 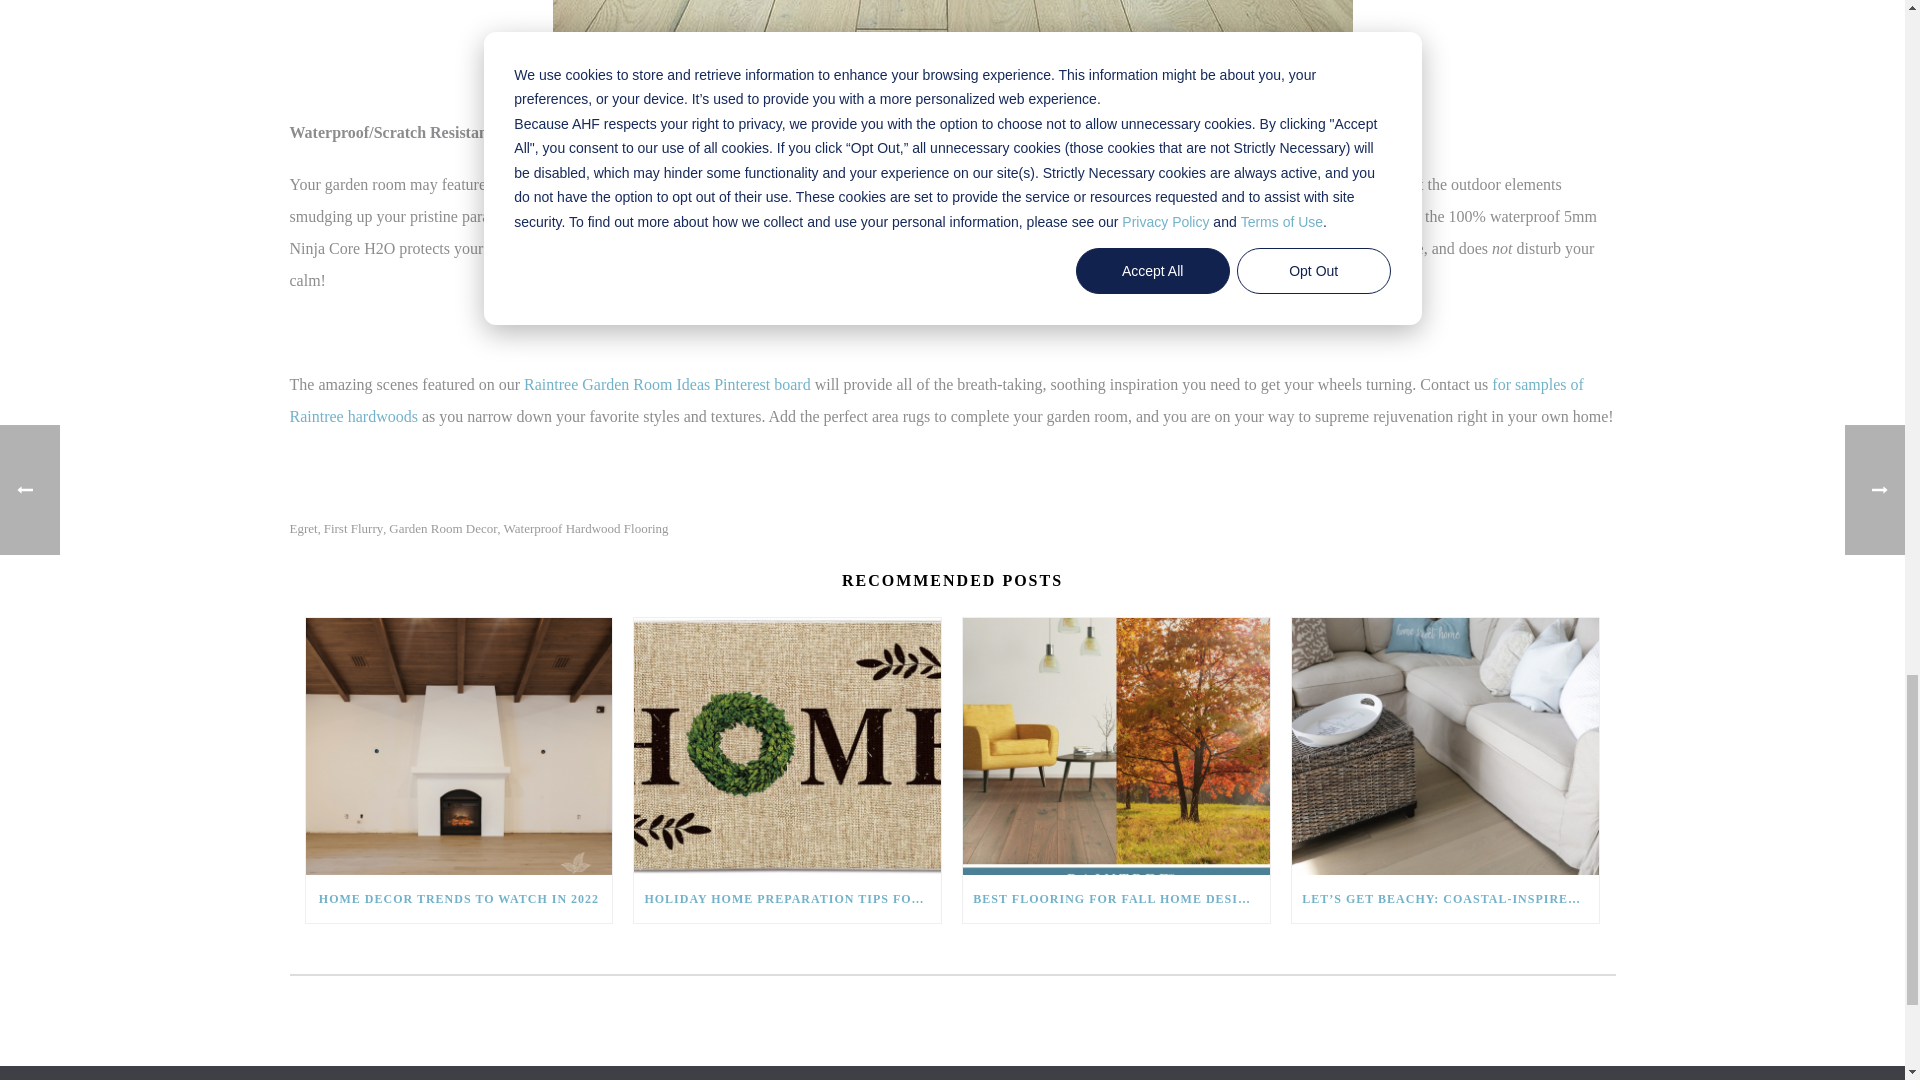 I want to click on Best Flooring for Fall Home Design Trends, so click(x=1116, y=746).